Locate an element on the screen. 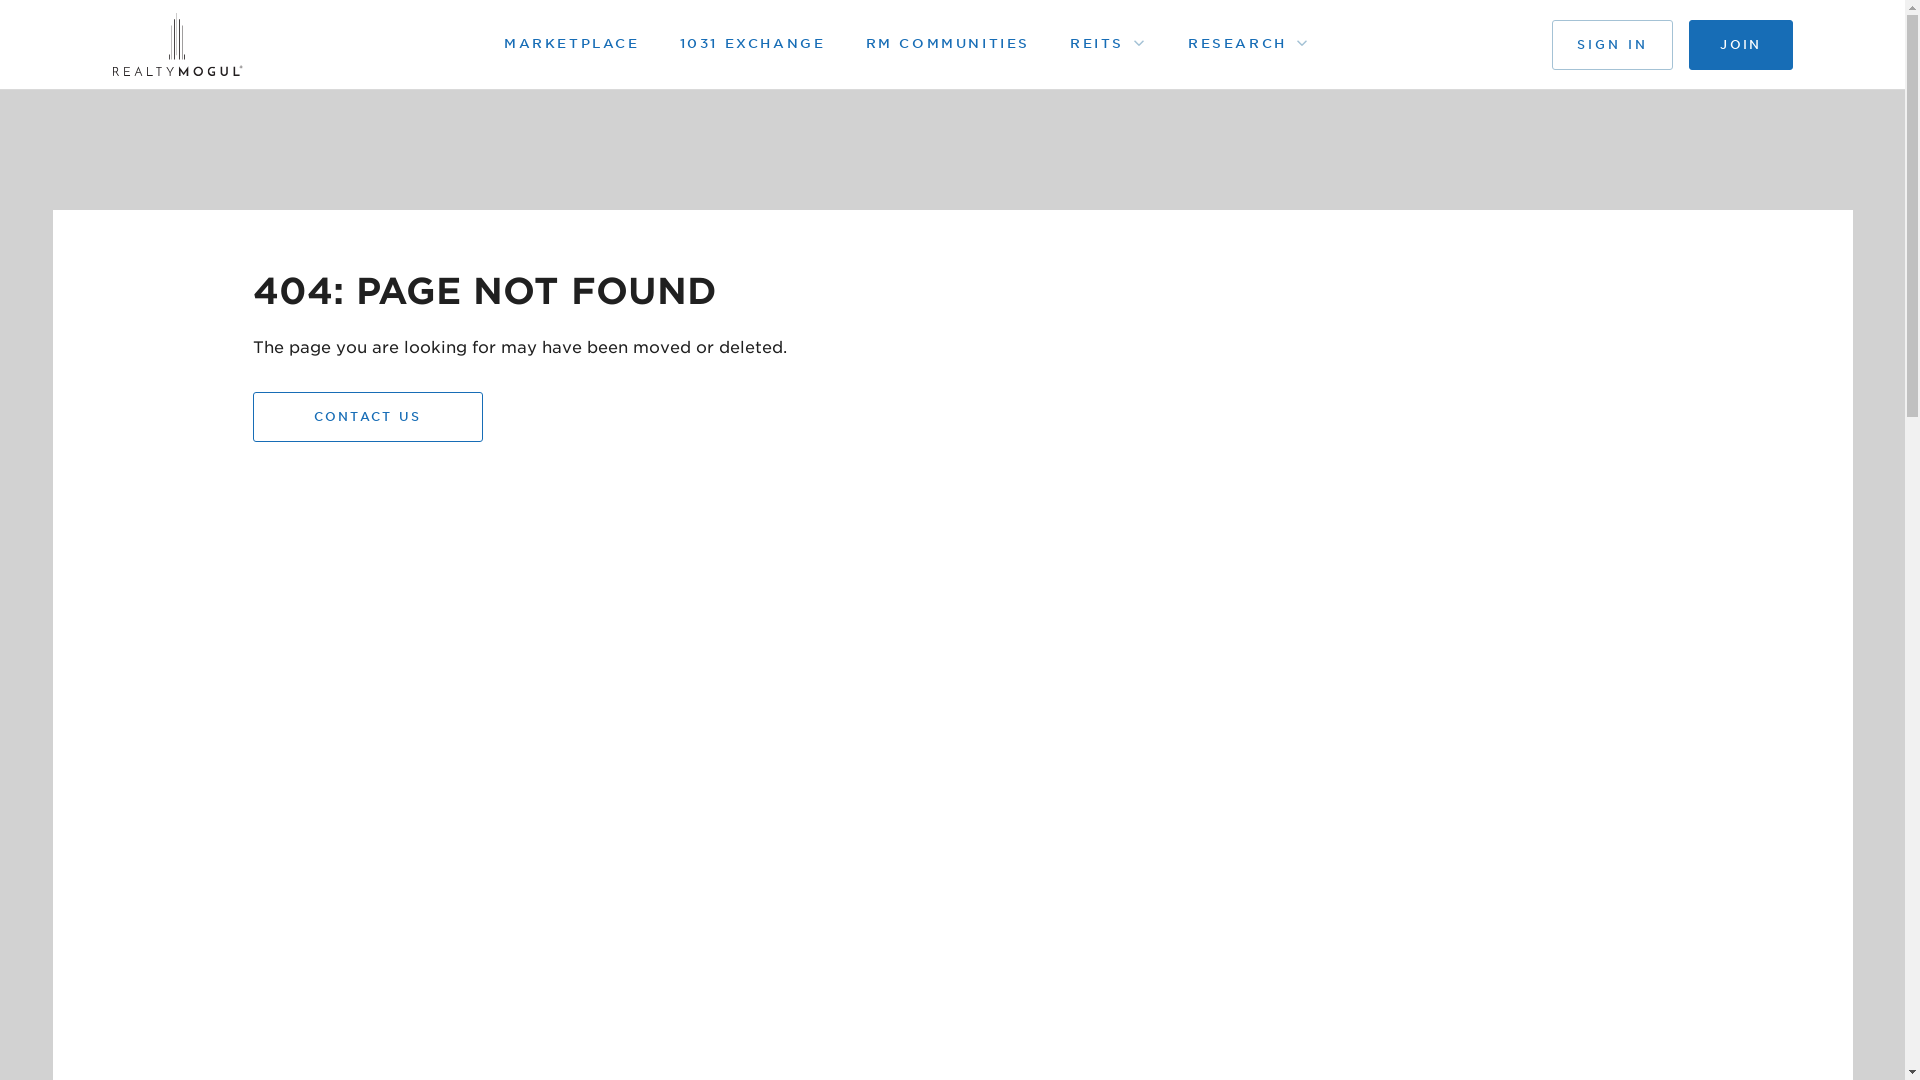 This screenshot has width=1920, height=1080. REITS is located at coordinates (1096, 43).